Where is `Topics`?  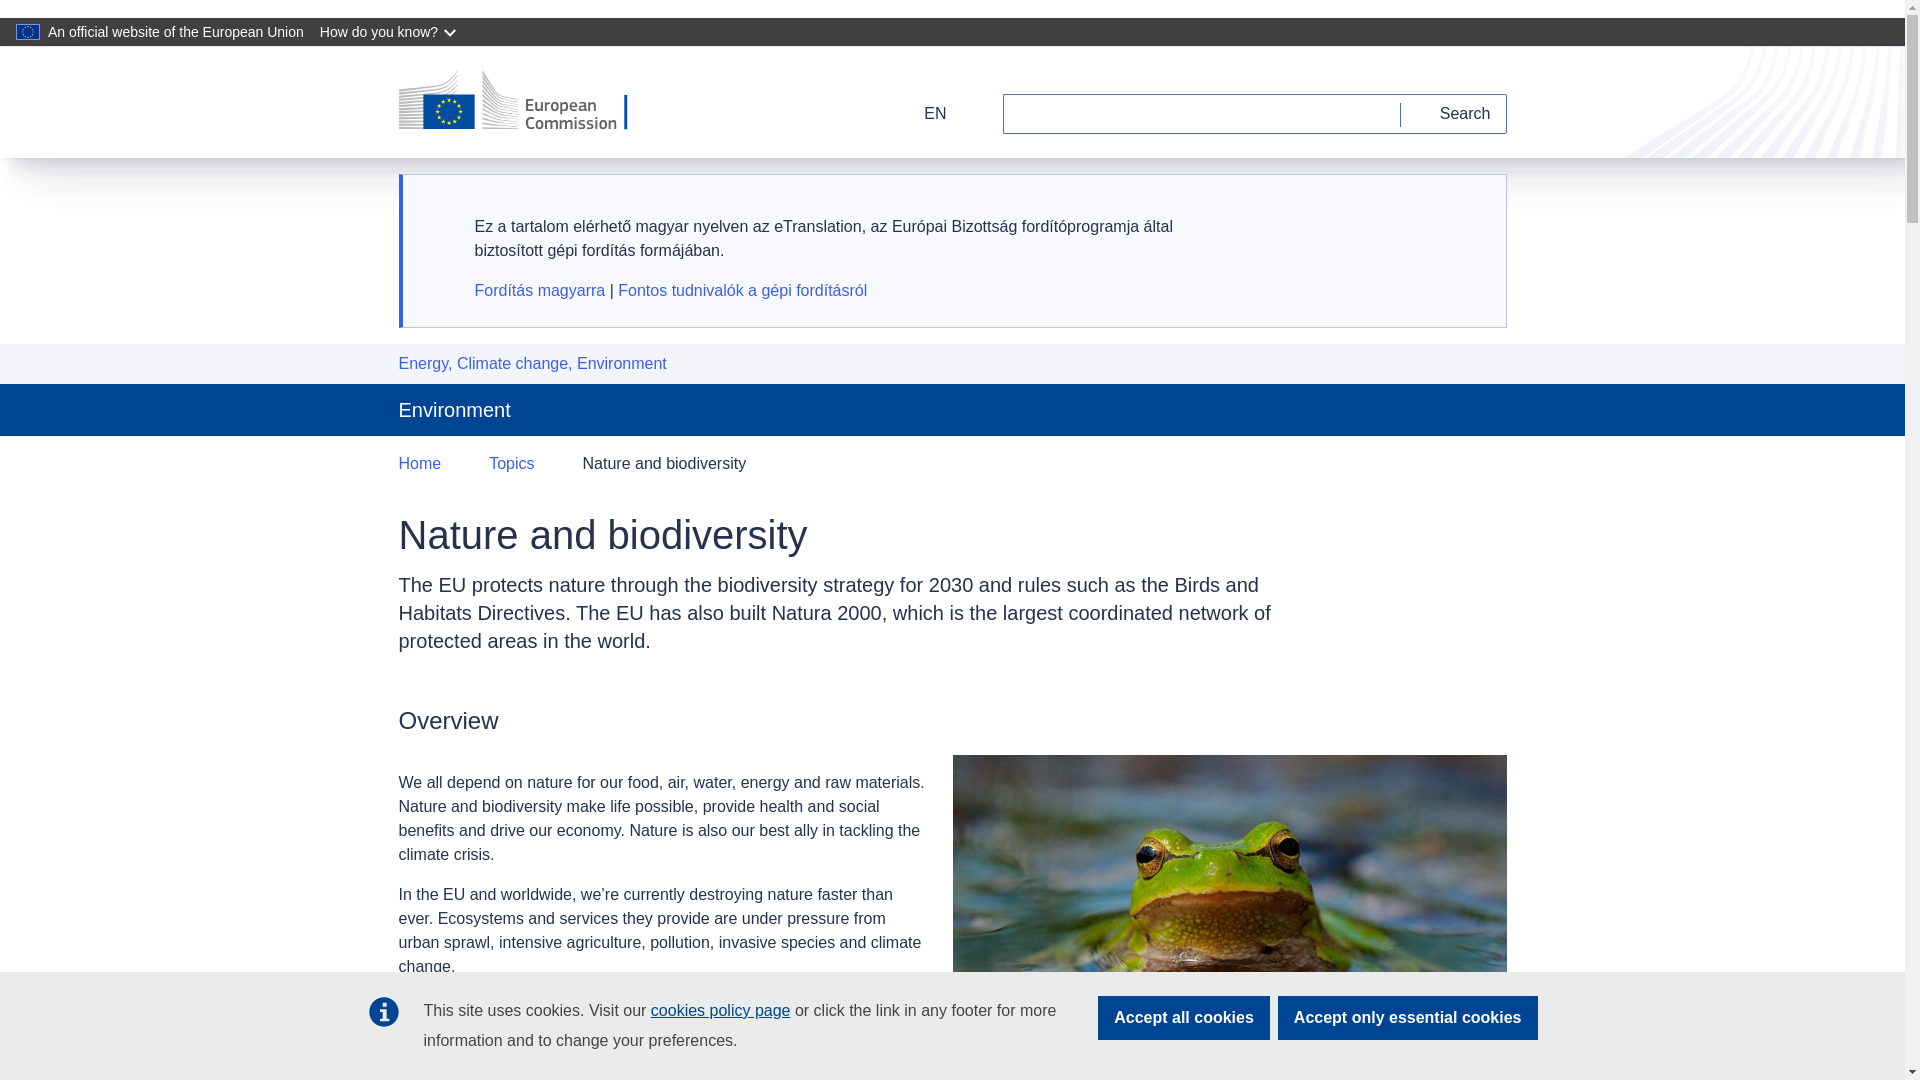
Topics is located at coordinates (511, 464).